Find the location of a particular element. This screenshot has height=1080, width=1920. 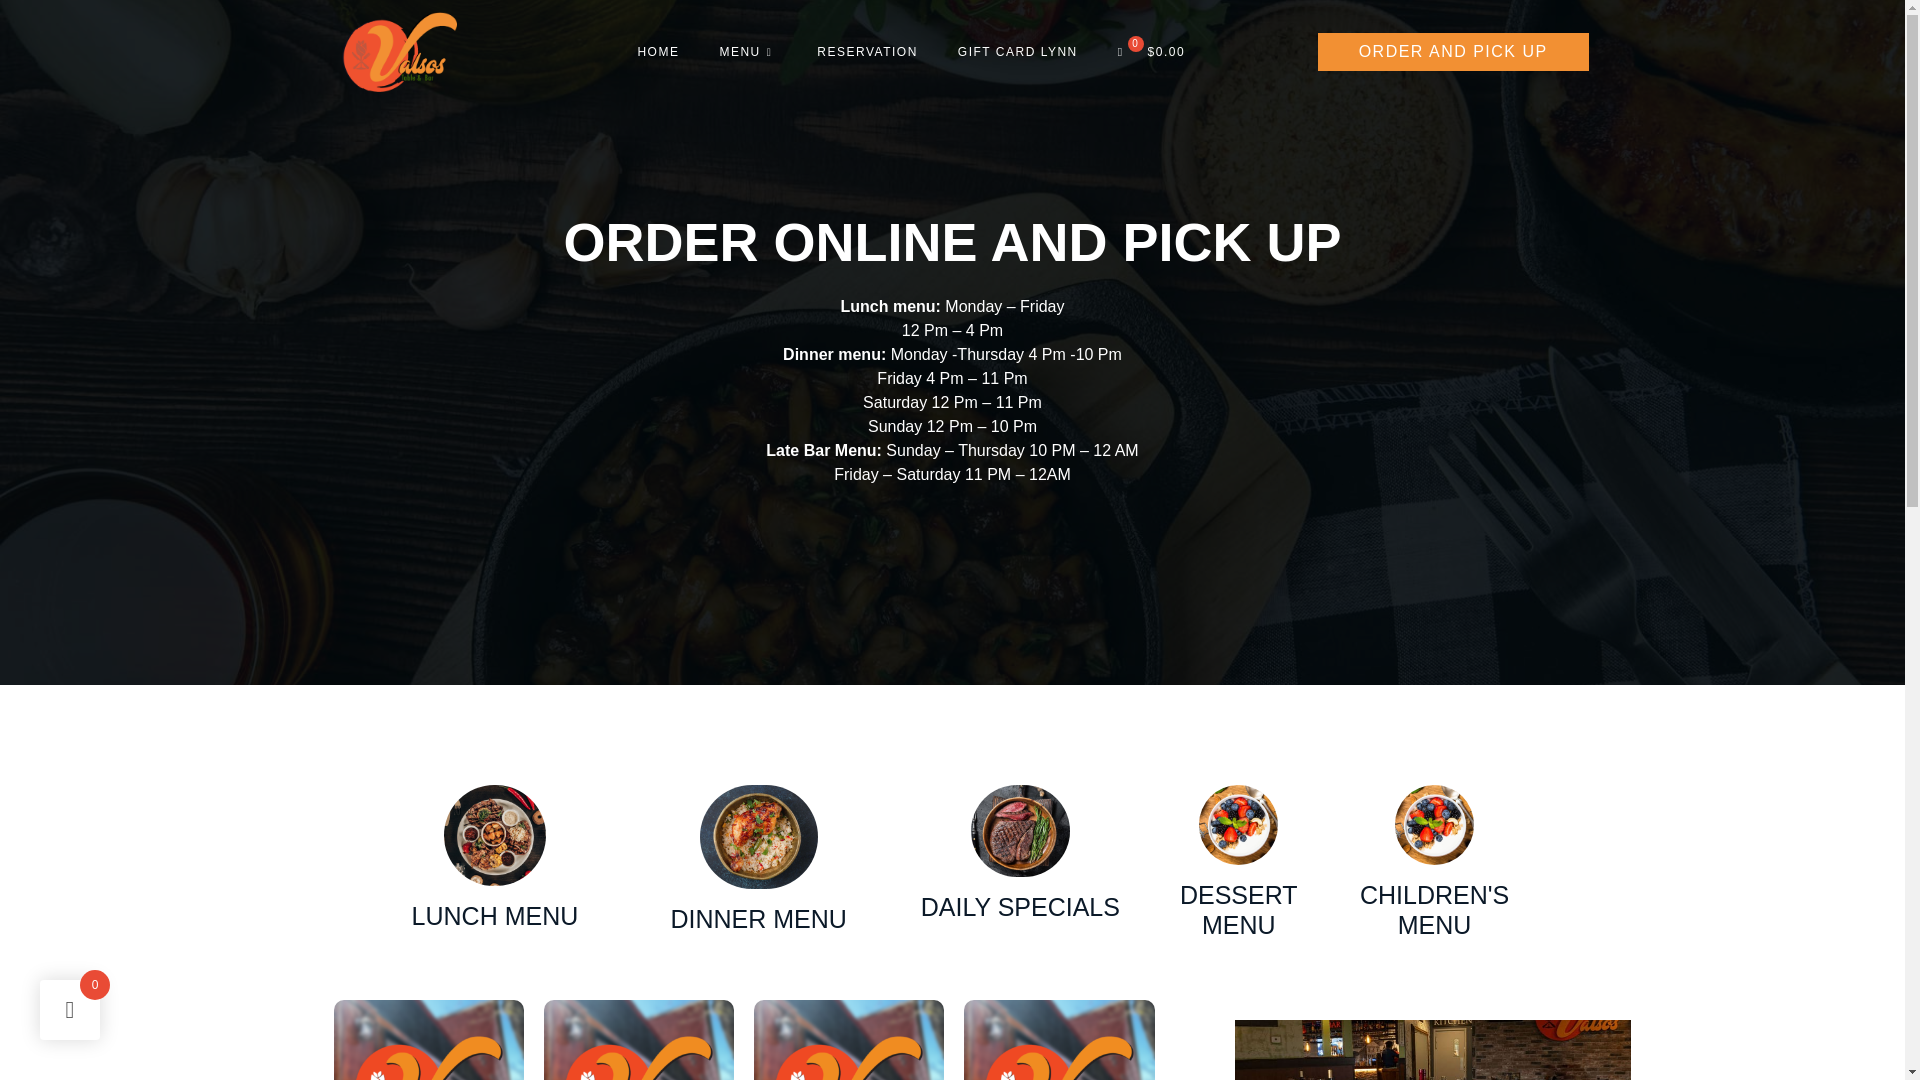

HOME is located at coordinates (657, 52).